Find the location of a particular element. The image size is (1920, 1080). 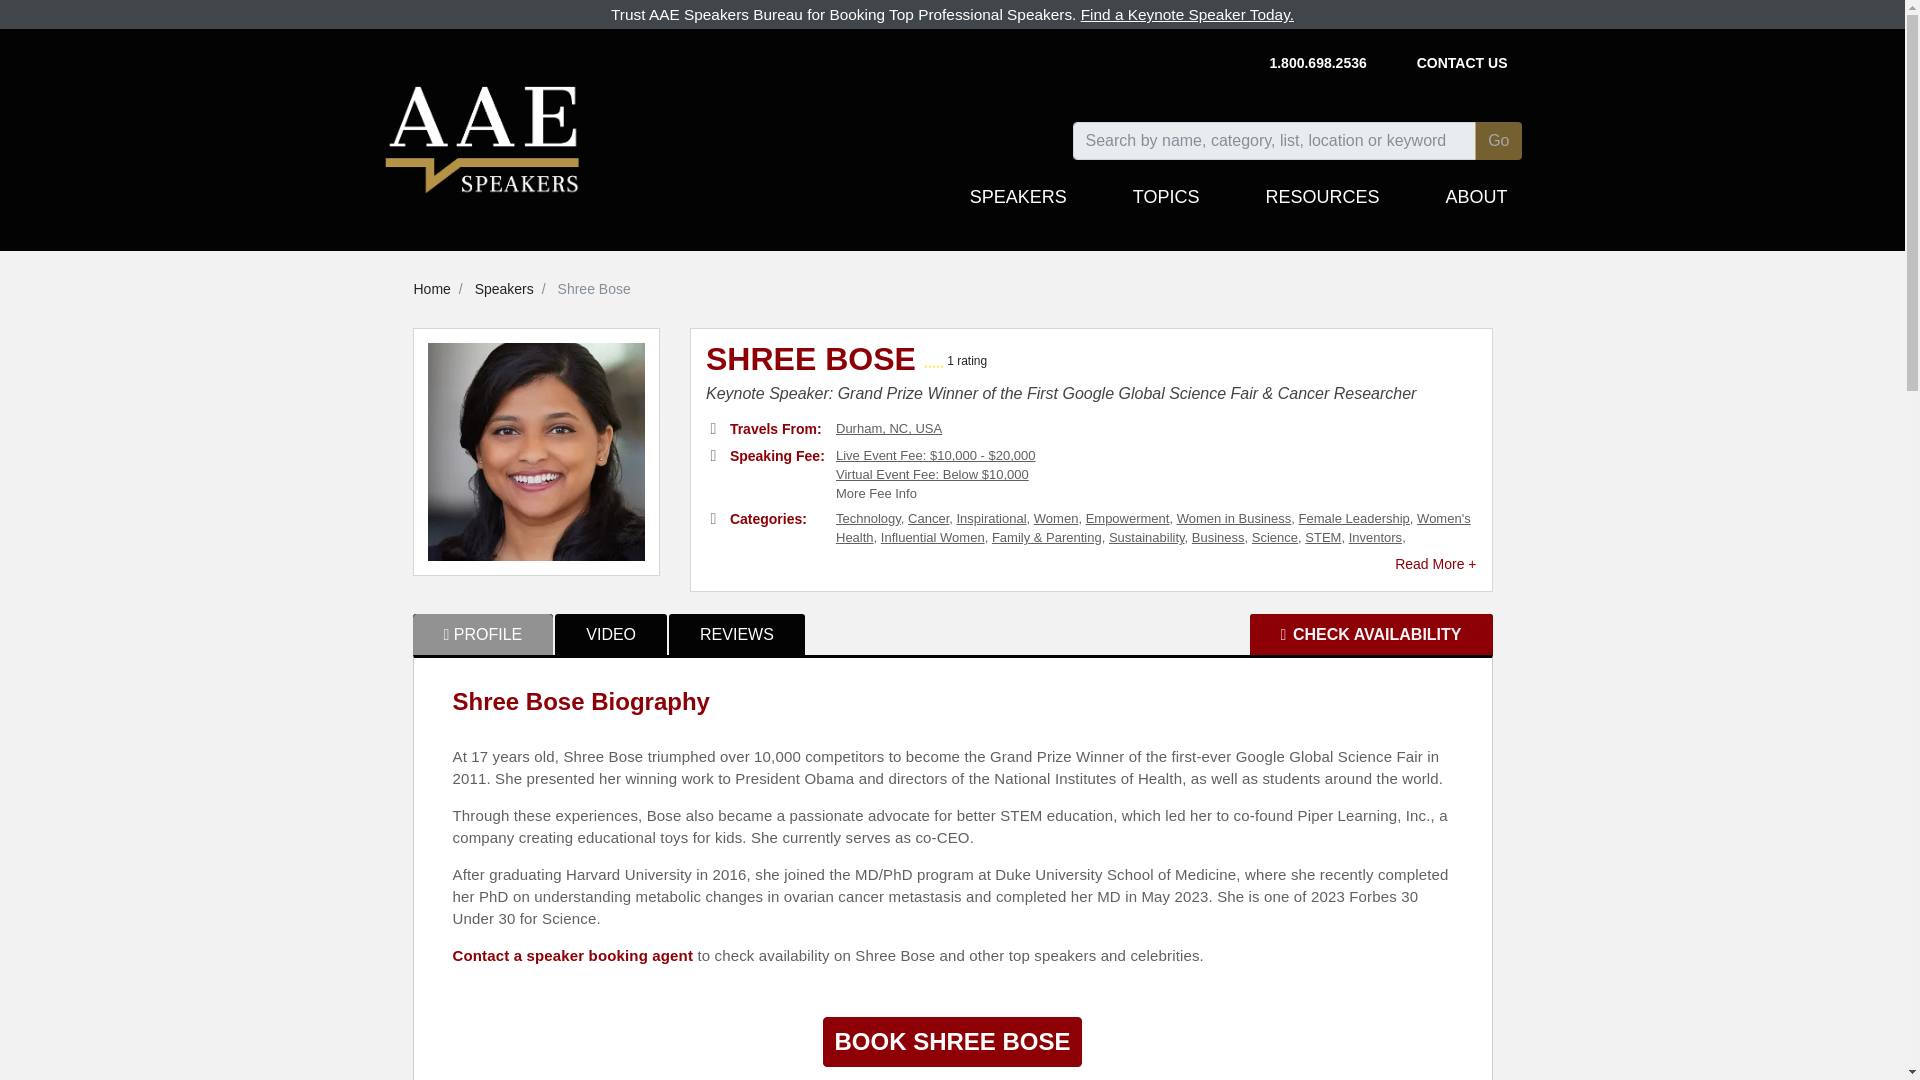

CONTACT US is located at coordinates (1462, 64).